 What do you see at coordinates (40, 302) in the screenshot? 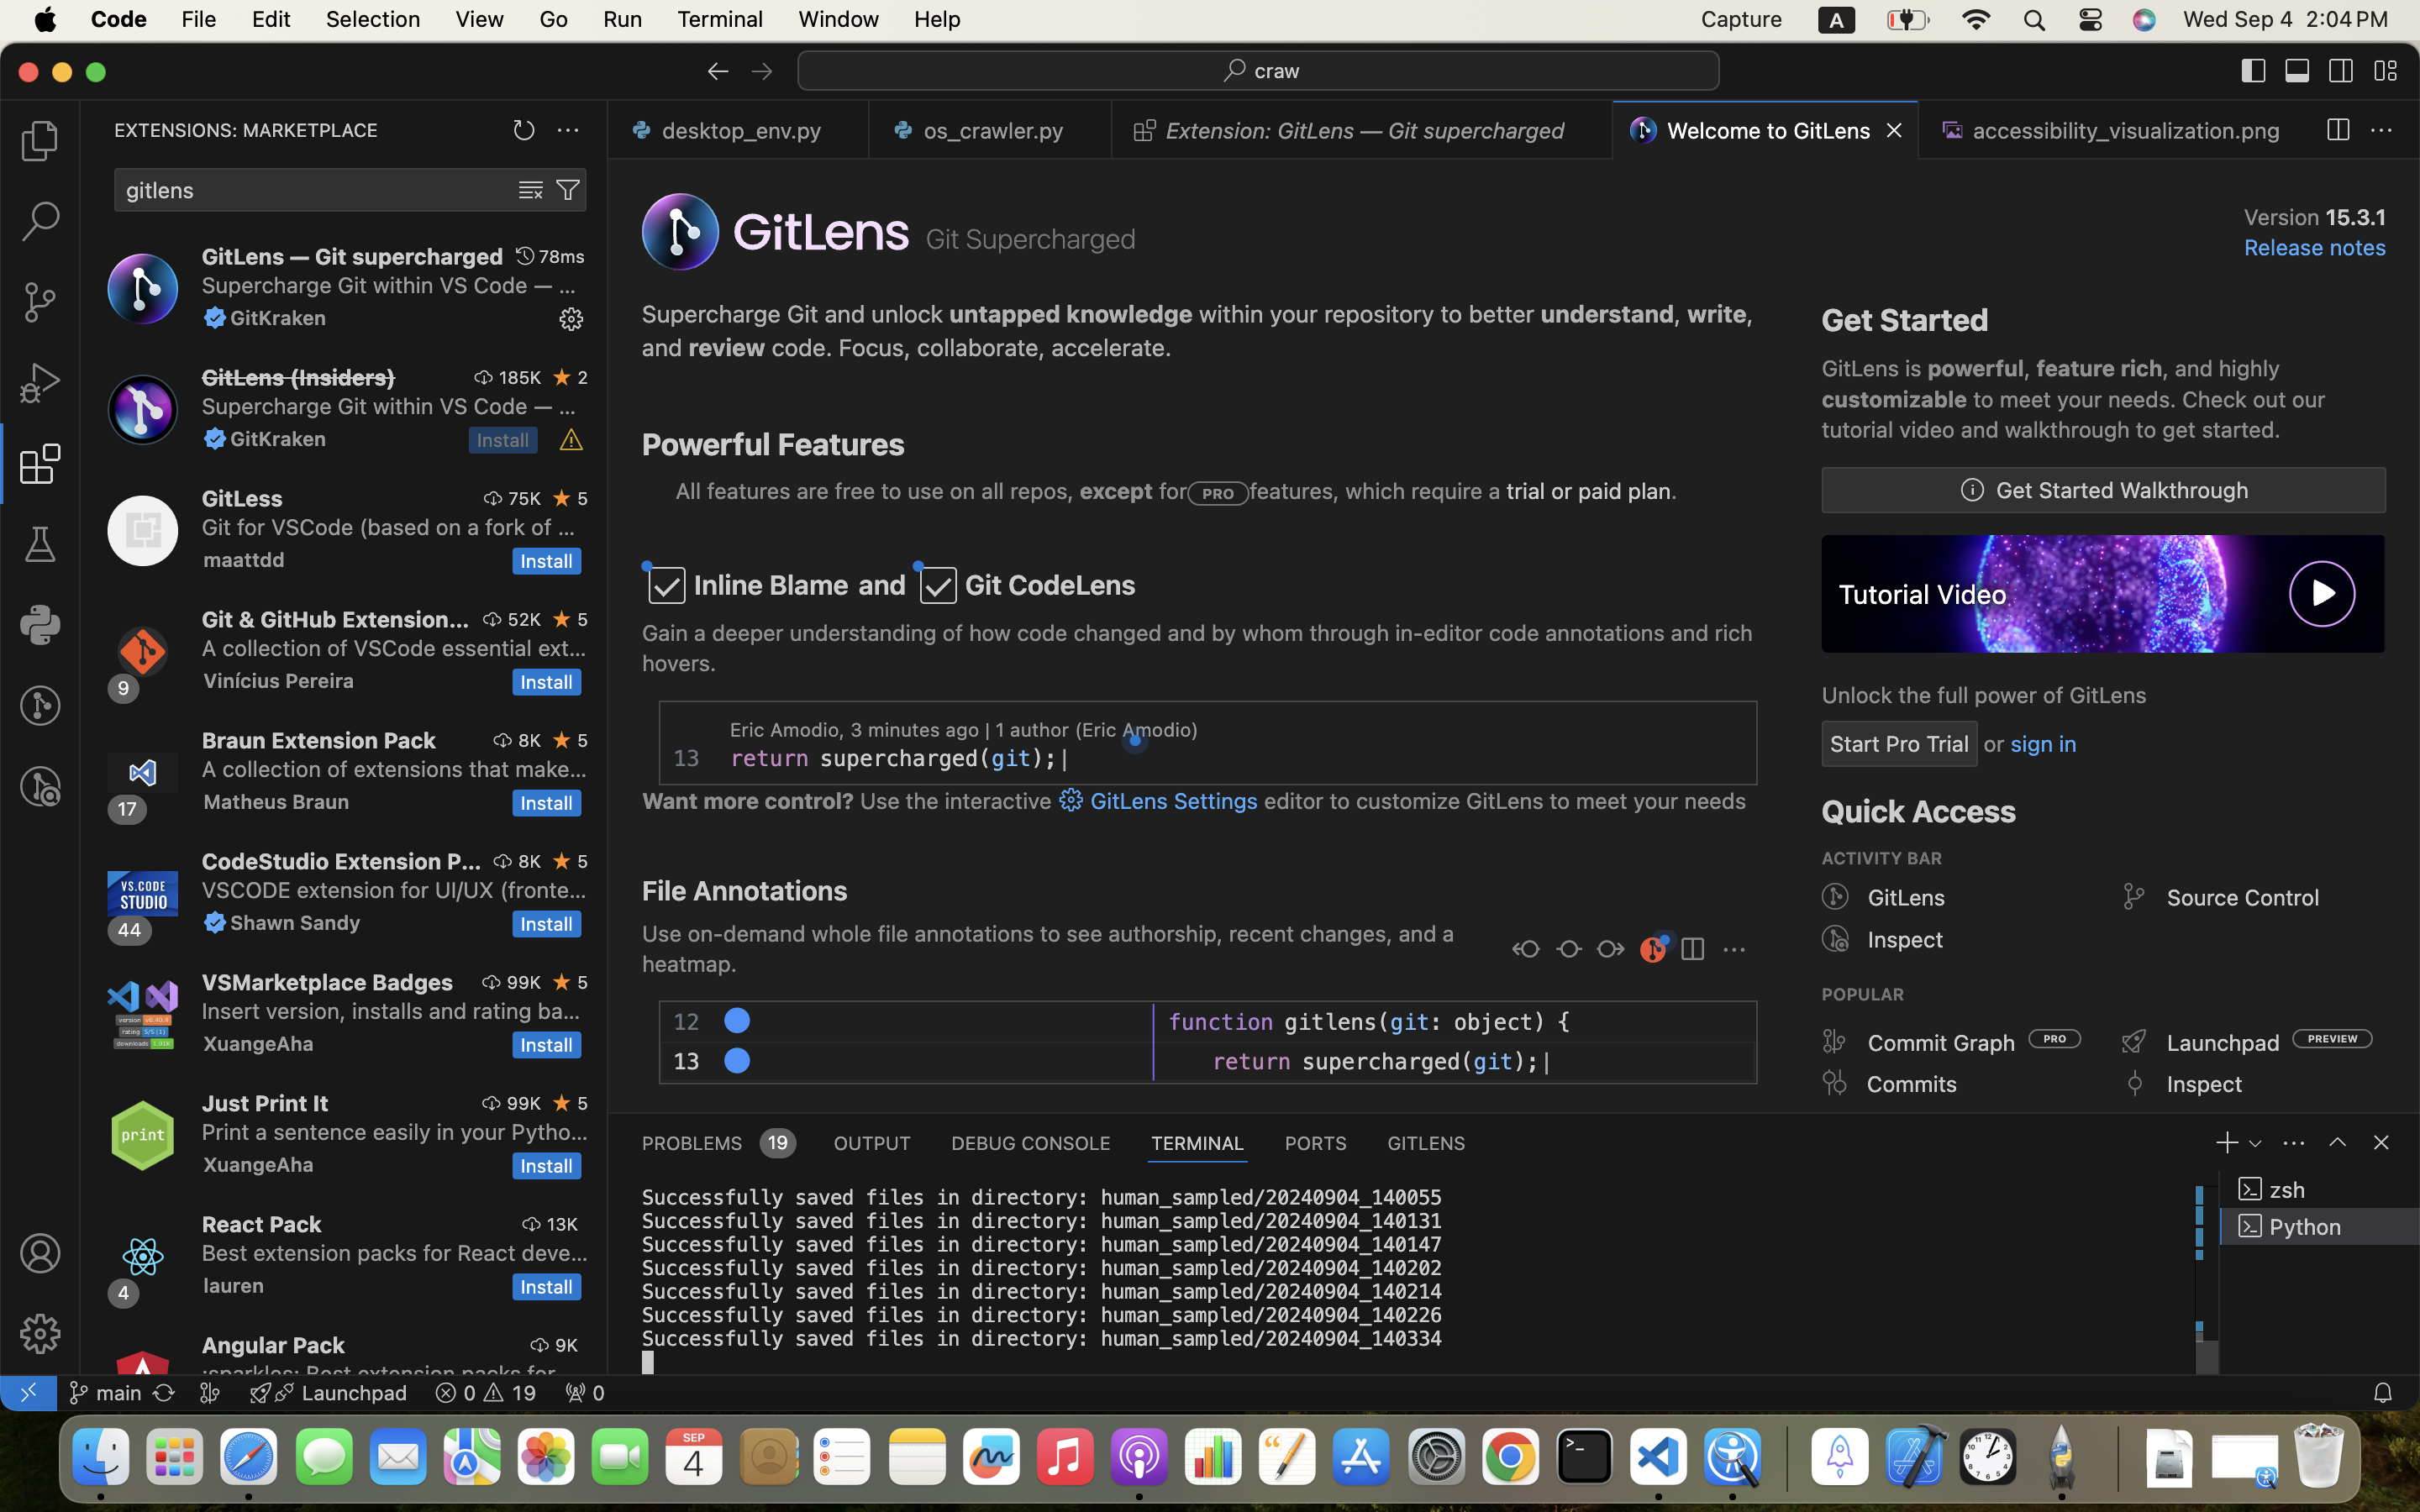
I see `0 ` at bounding box center [40, 302].